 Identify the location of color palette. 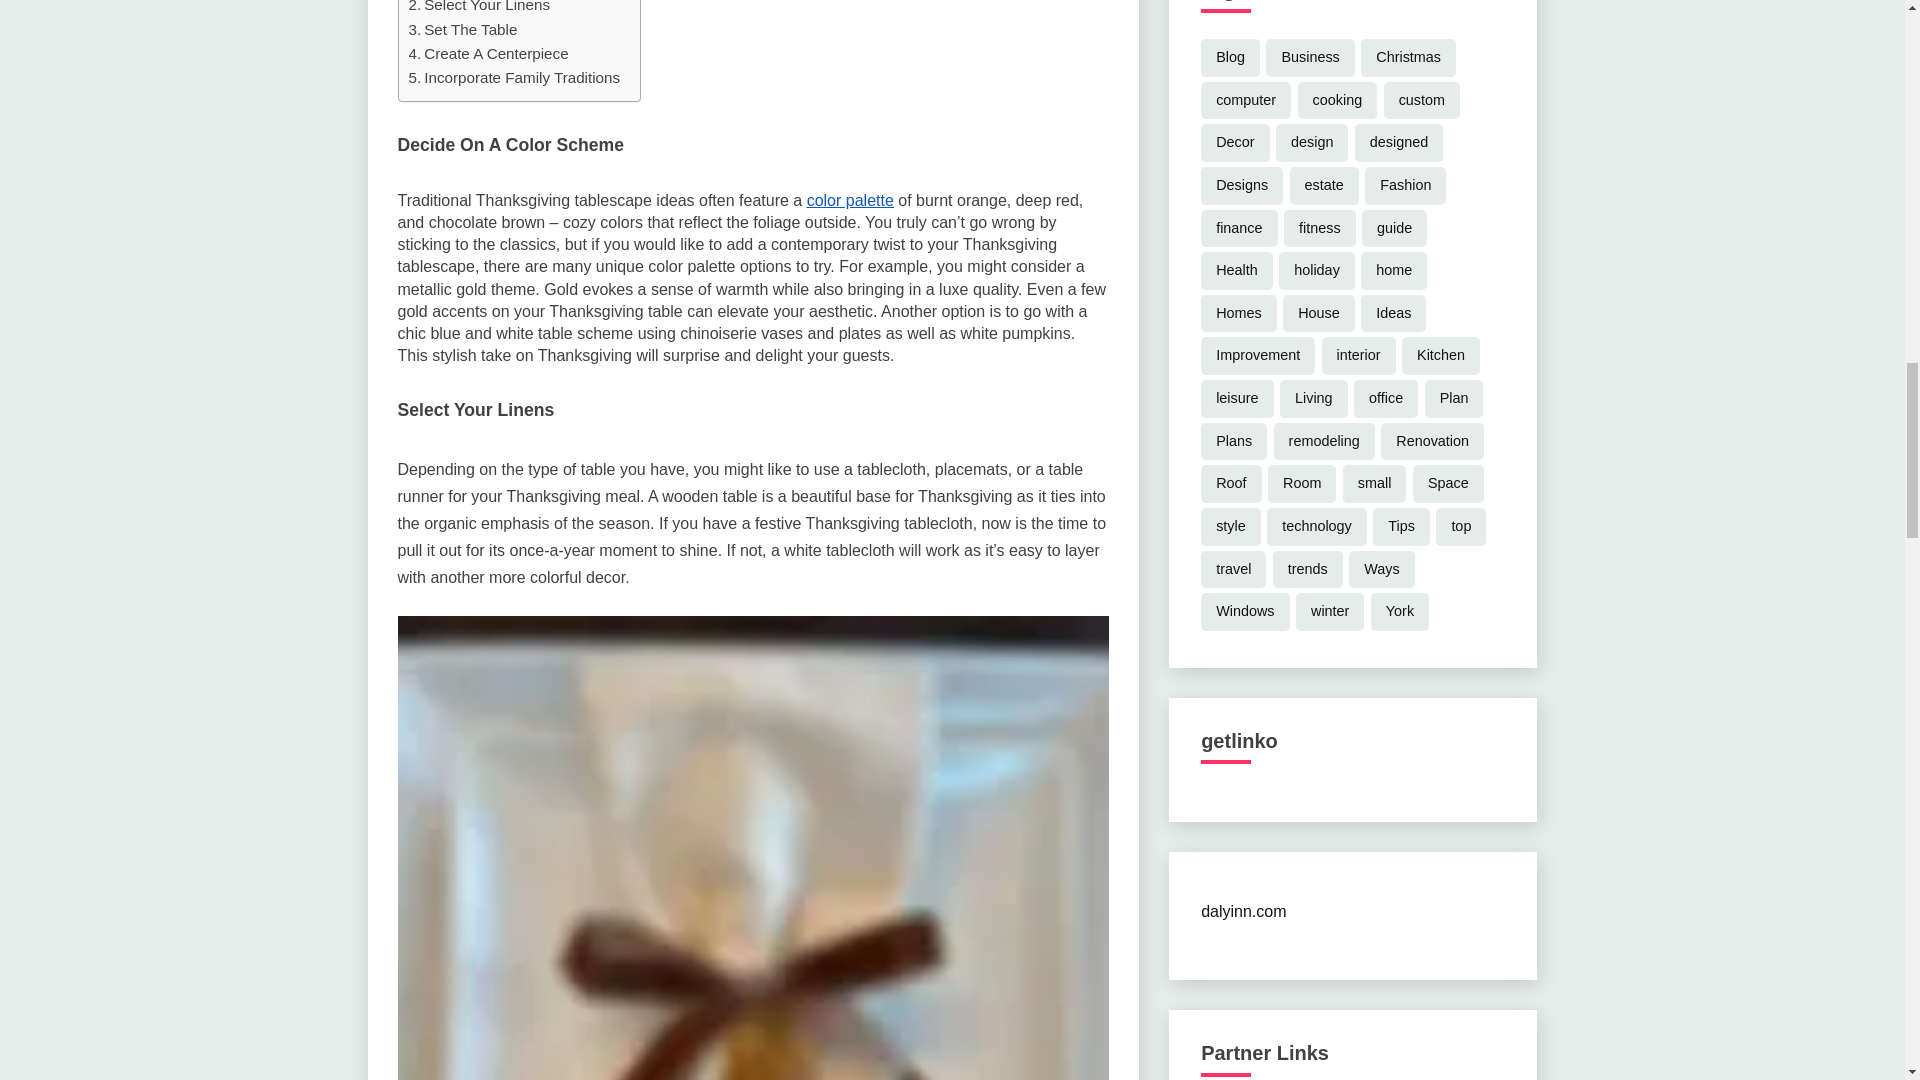
(850, 200).